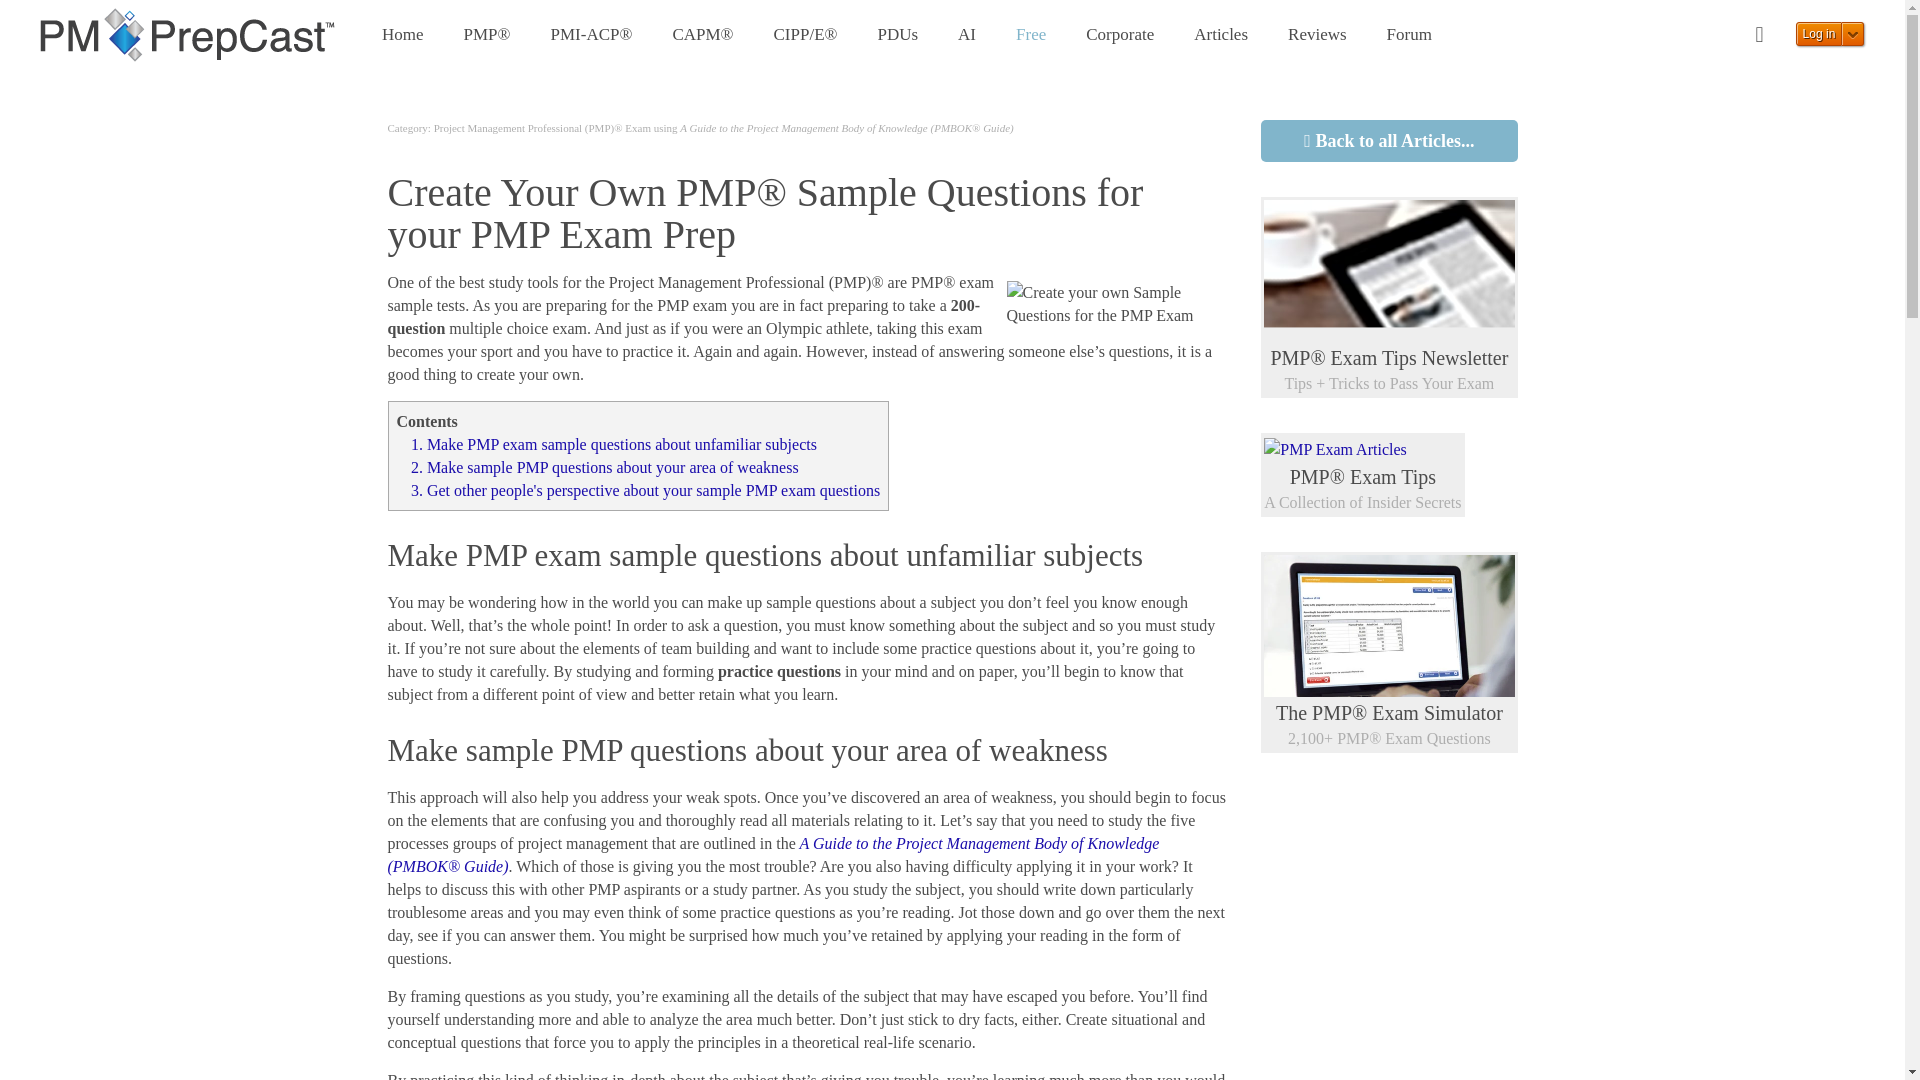 The width and height of the screenshot is (1920, 1080). I want to click on Home, so click(402, 35).